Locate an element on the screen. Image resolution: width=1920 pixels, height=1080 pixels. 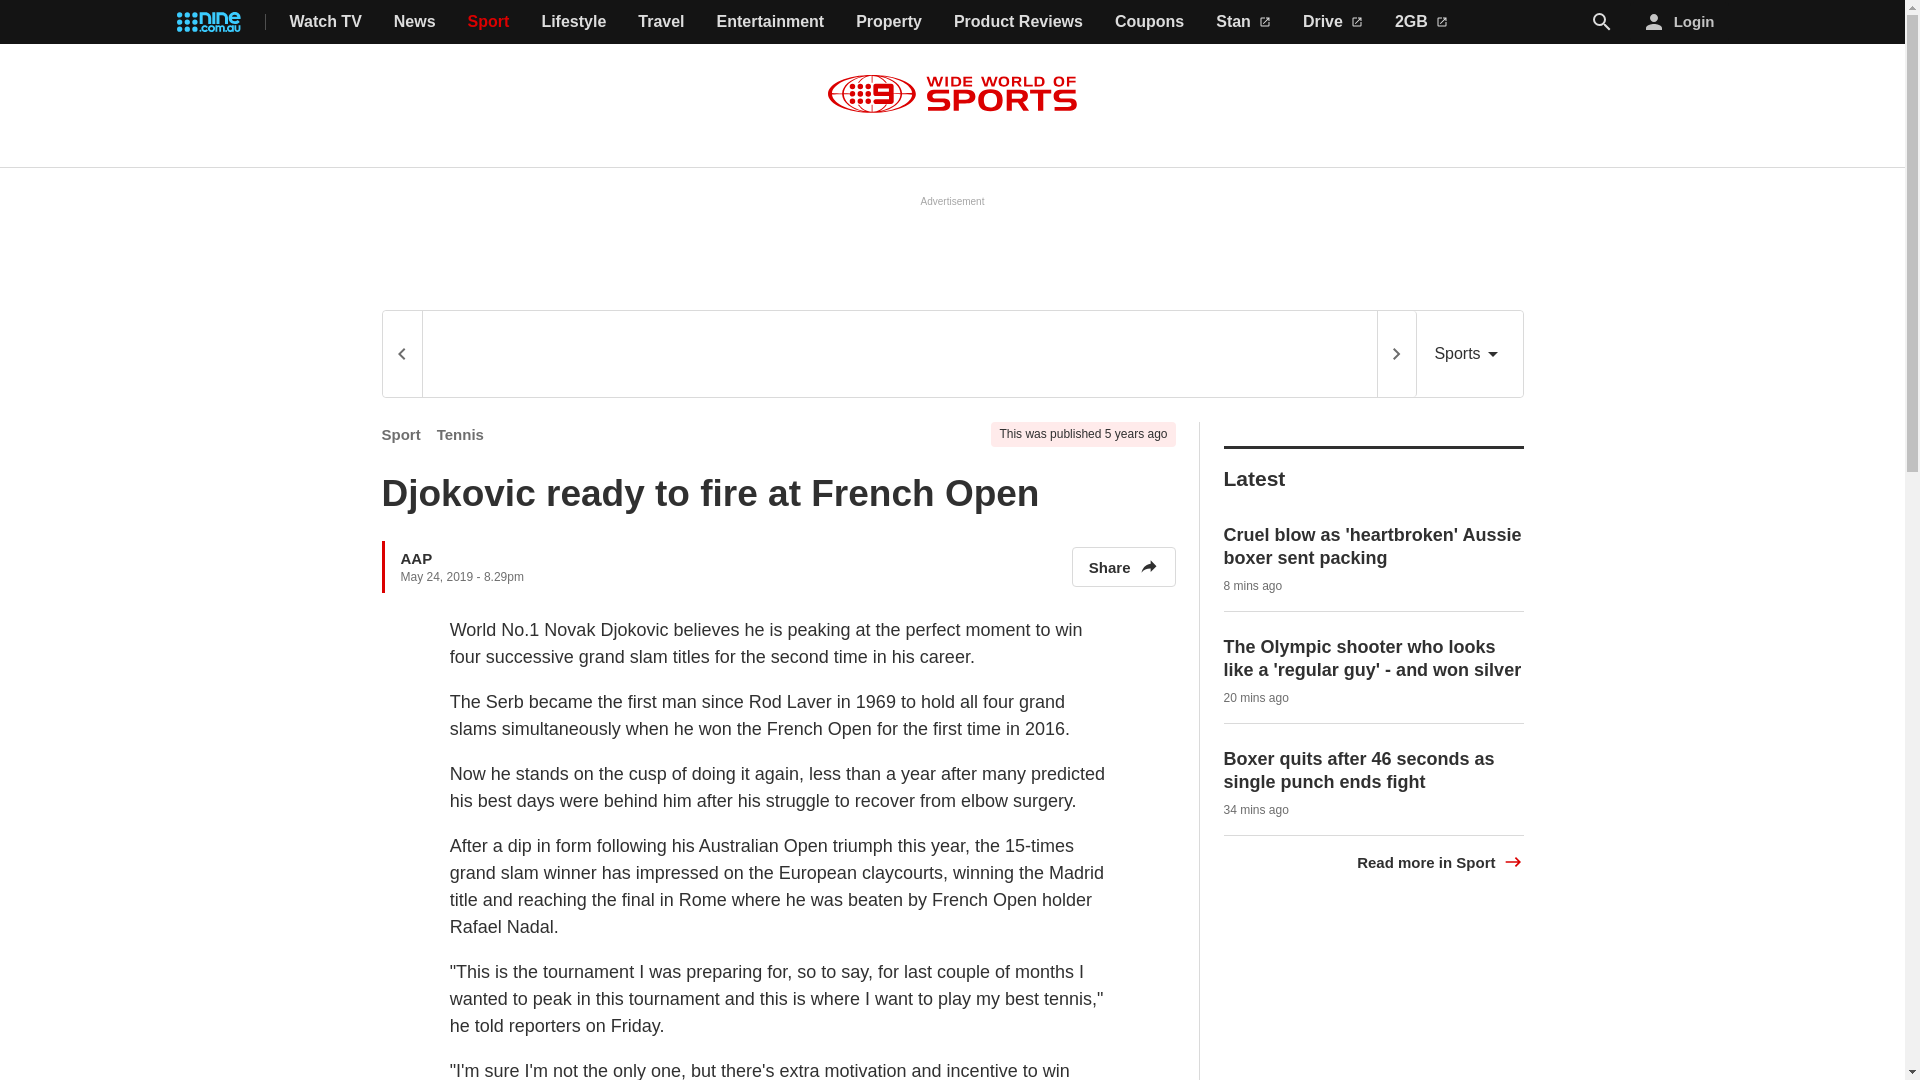
Travel is located at coordinates (660, 22).